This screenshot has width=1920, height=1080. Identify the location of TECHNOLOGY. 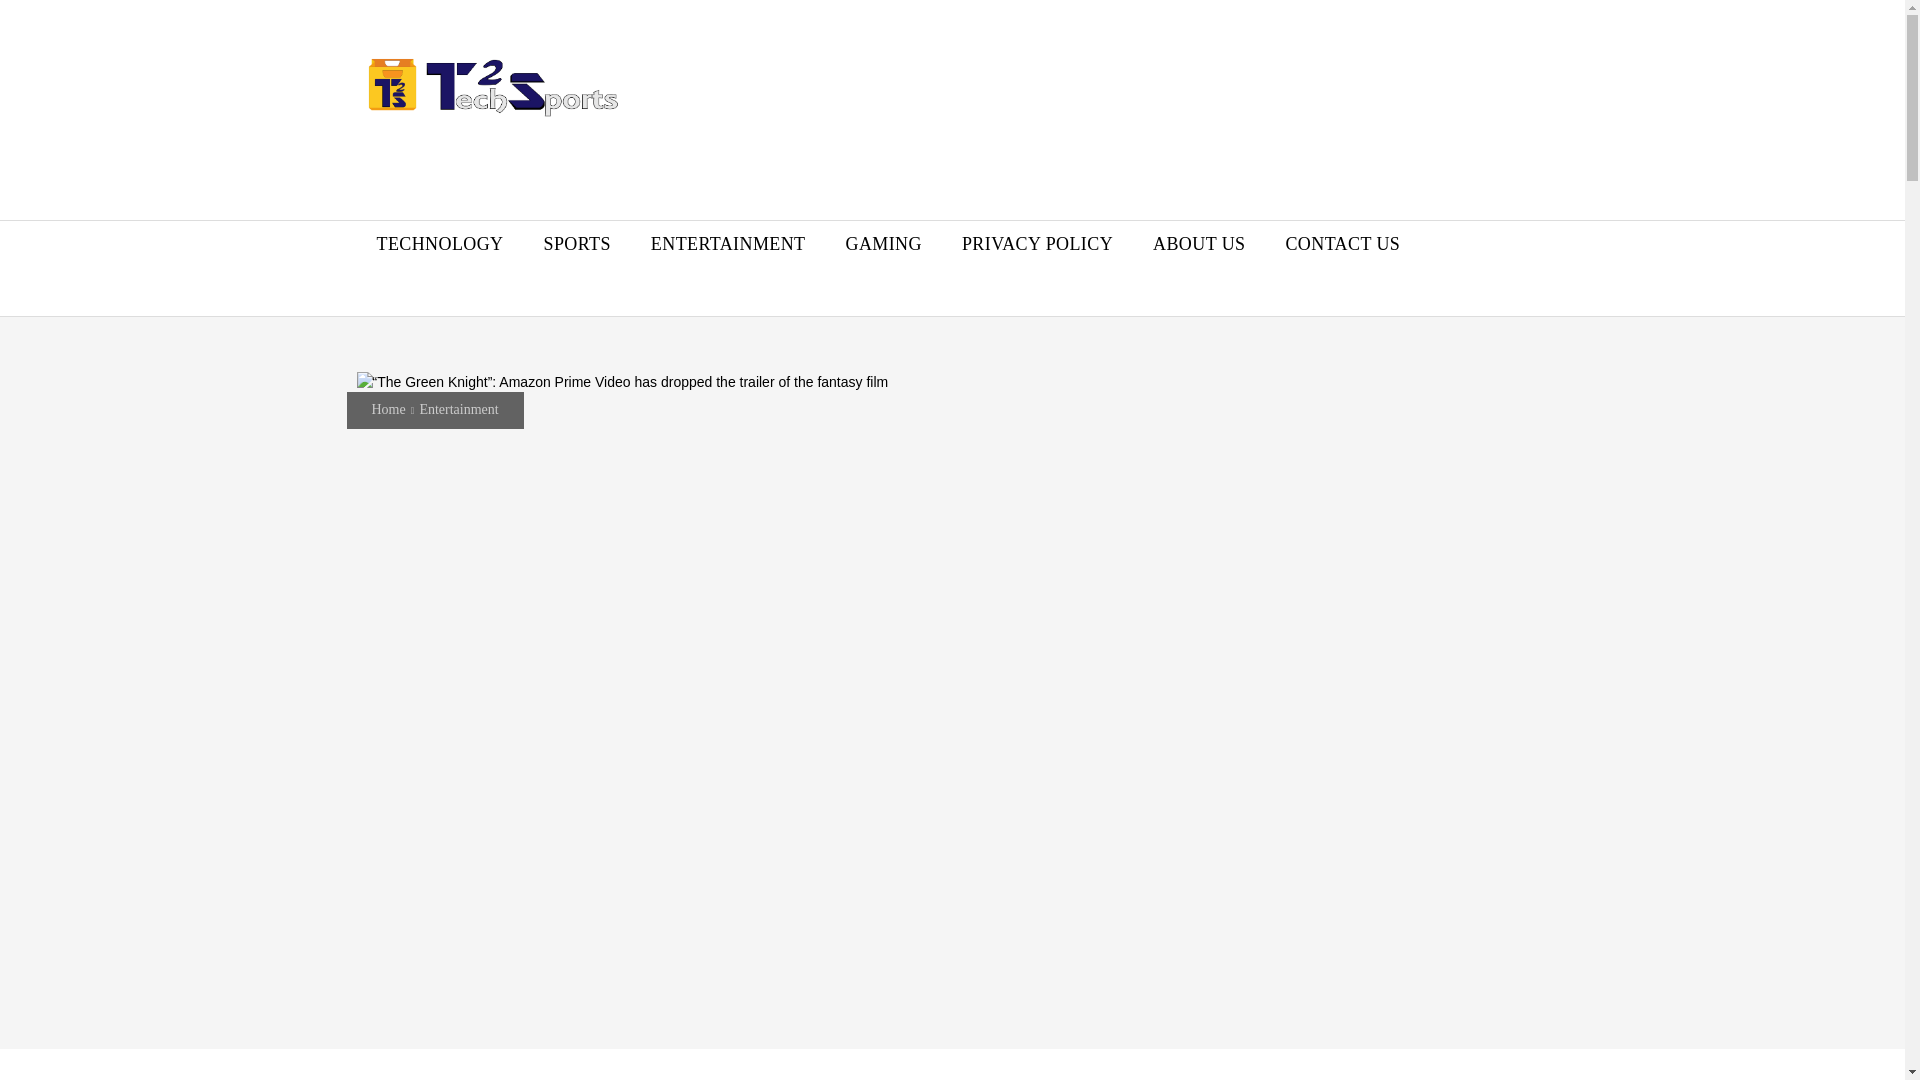
(438, 244).